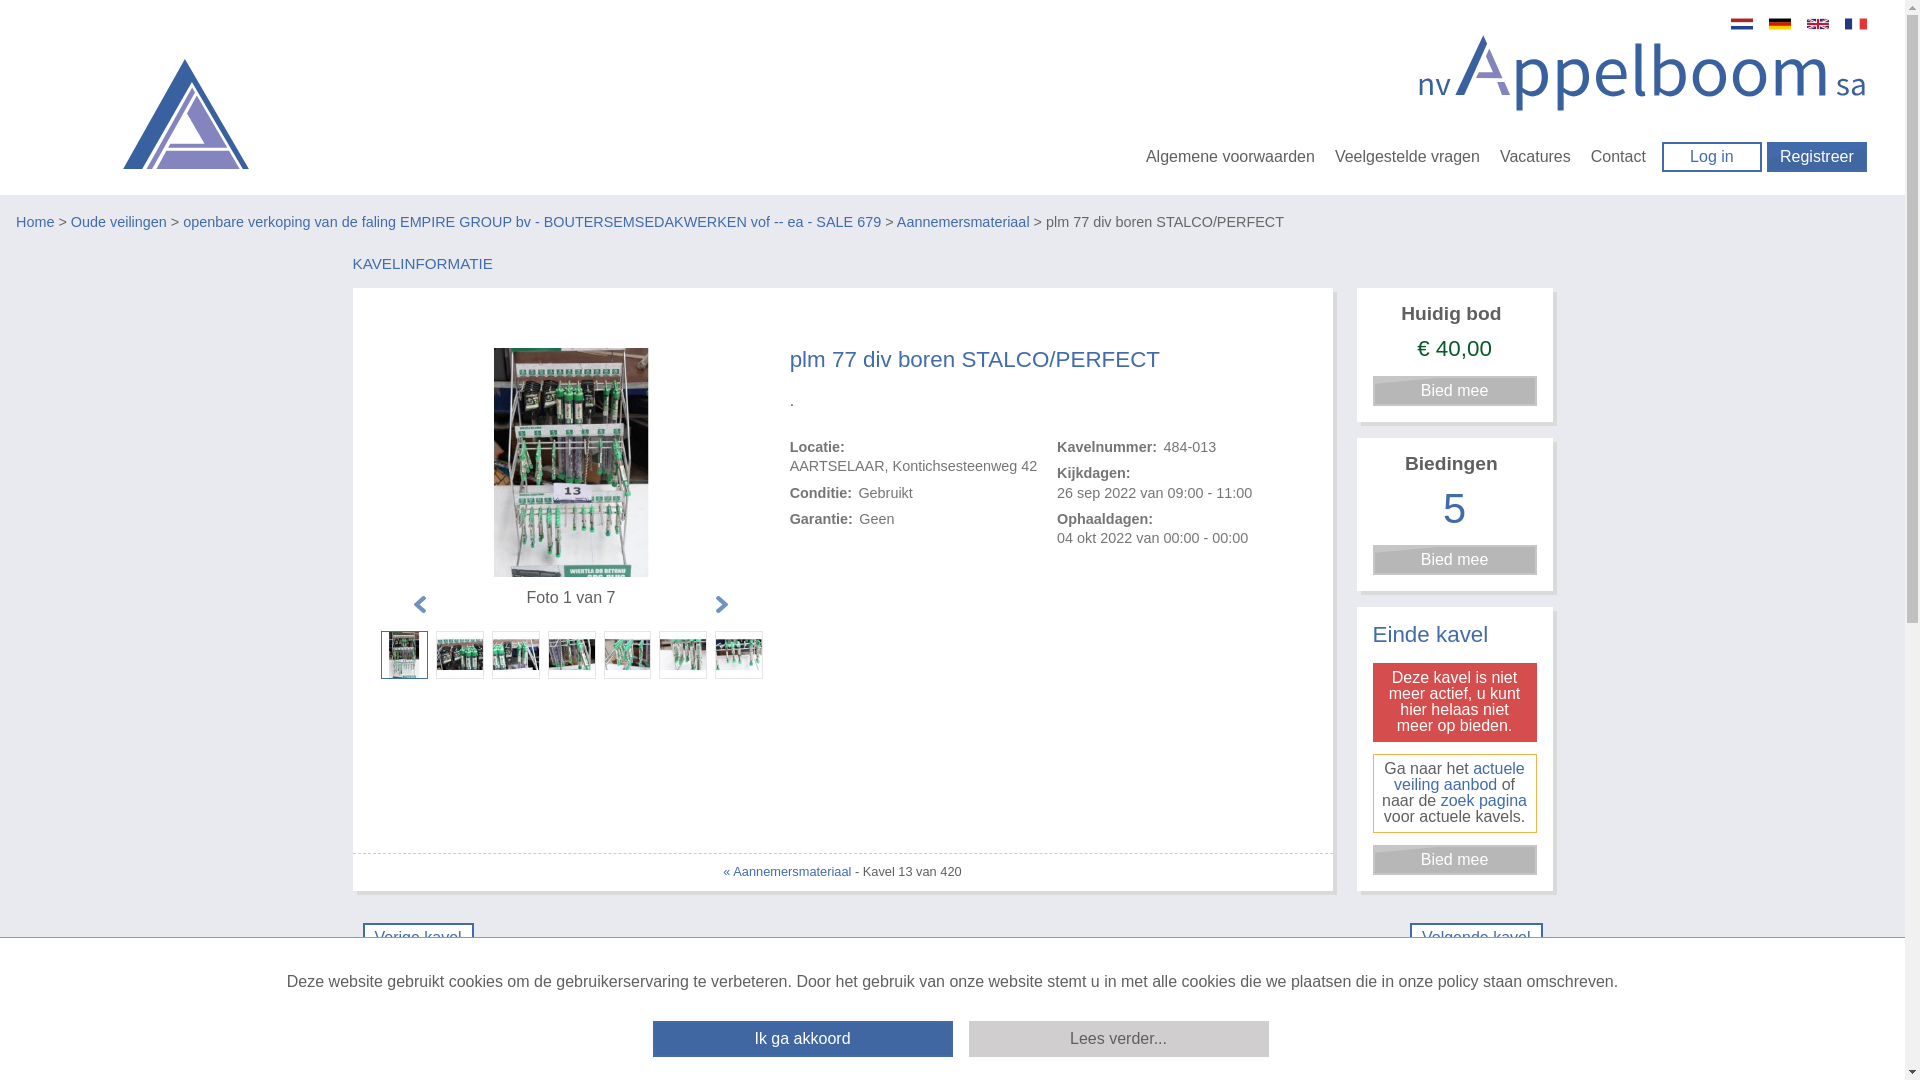  What do you see at coordinates (1454, 560) in the screenshot?
I see `Bied mee` at bounding box center [1454, 560].